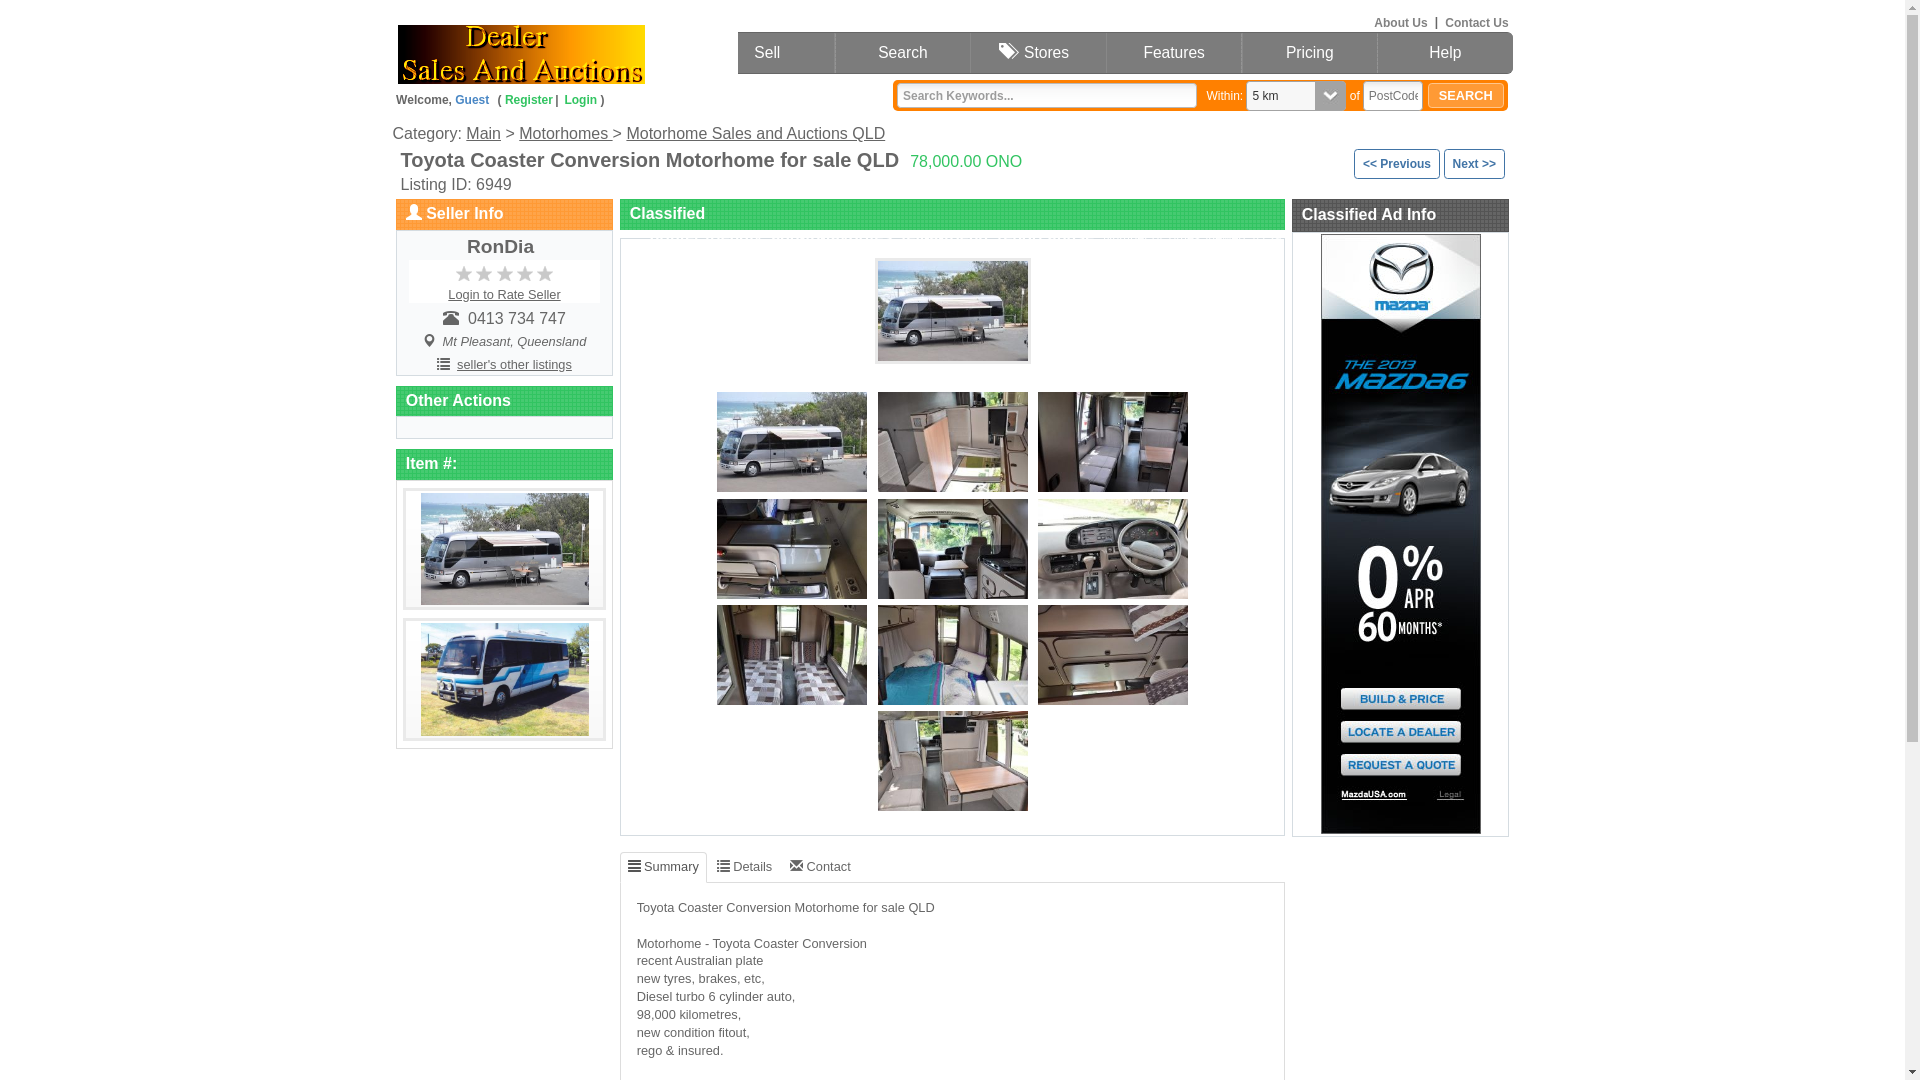  I want to click on Login to Rate Seller, so click(504, 294).